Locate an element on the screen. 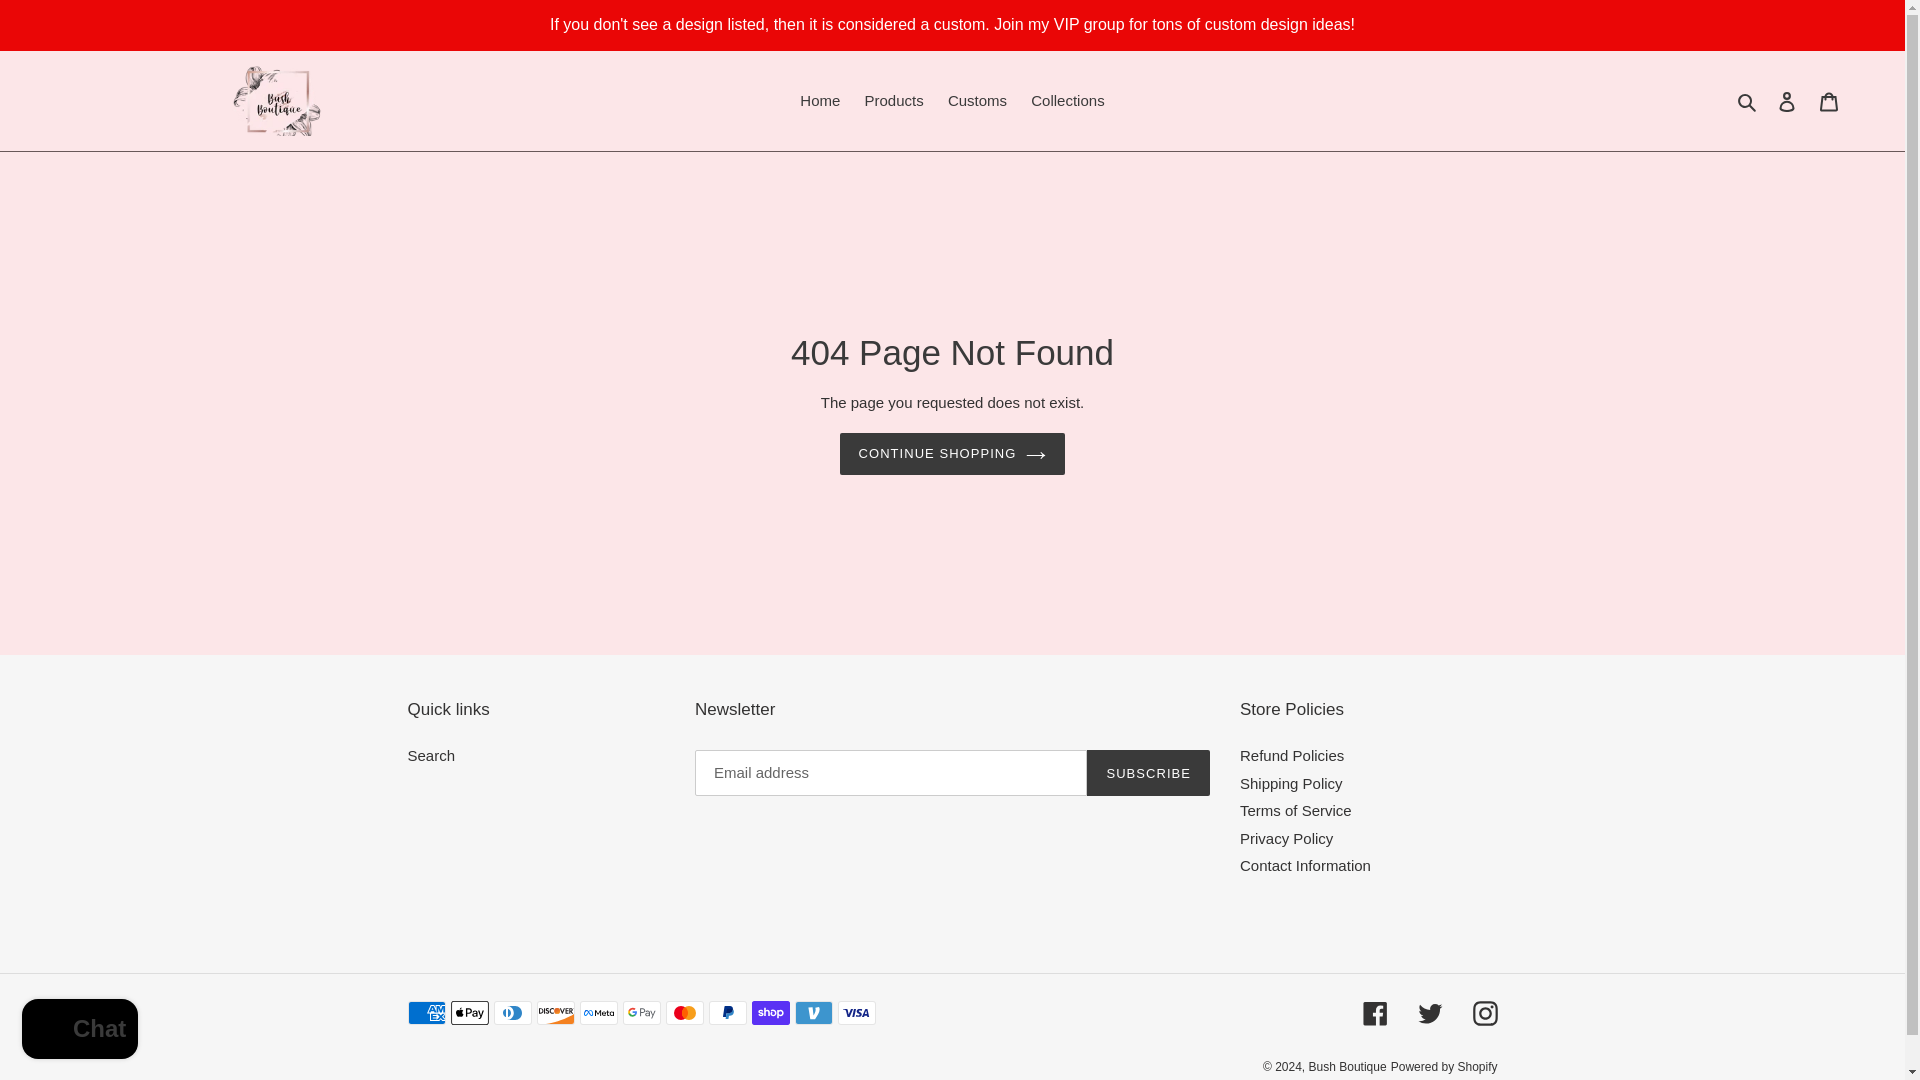 This screenshot has width=1920, height=1080. Facebook is located at coordinates (1374, 1014).